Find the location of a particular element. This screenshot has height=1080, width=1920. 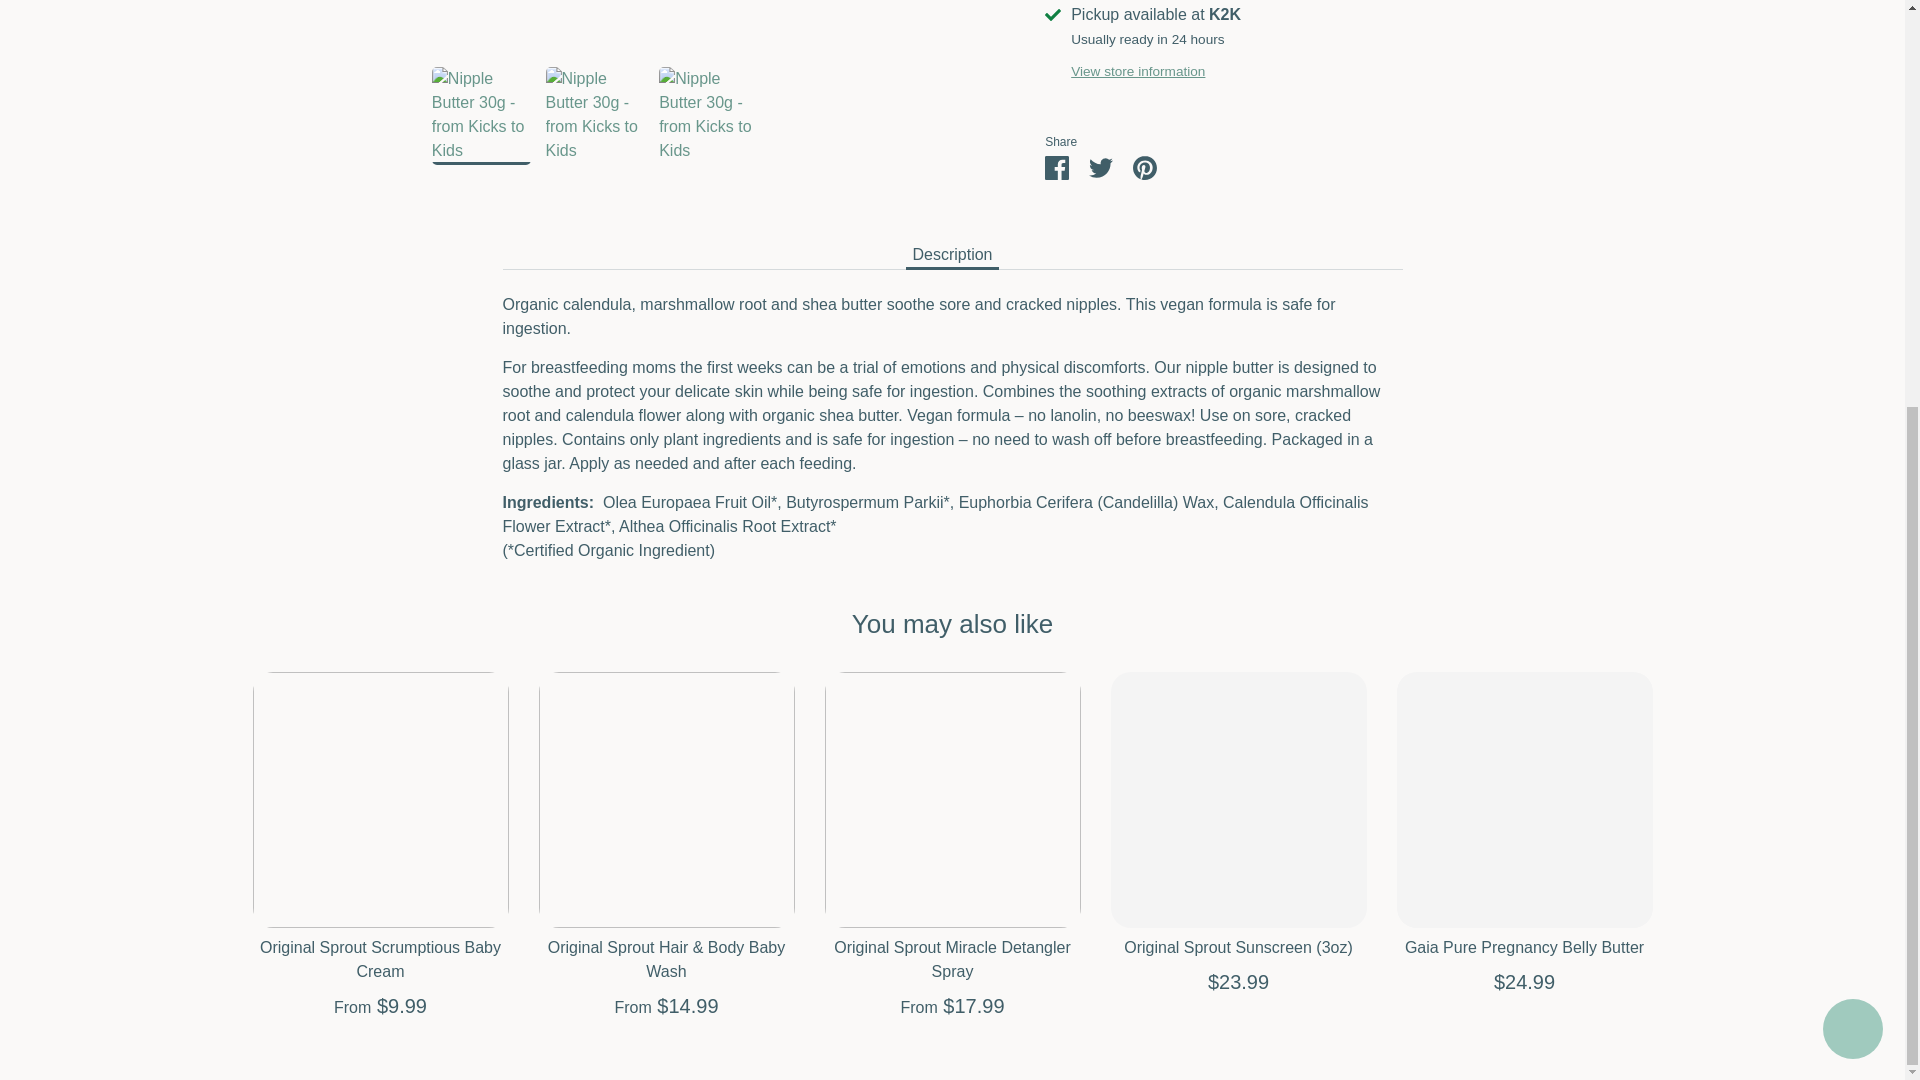

Shopify online store chat is located at coordinates (1852, 388).